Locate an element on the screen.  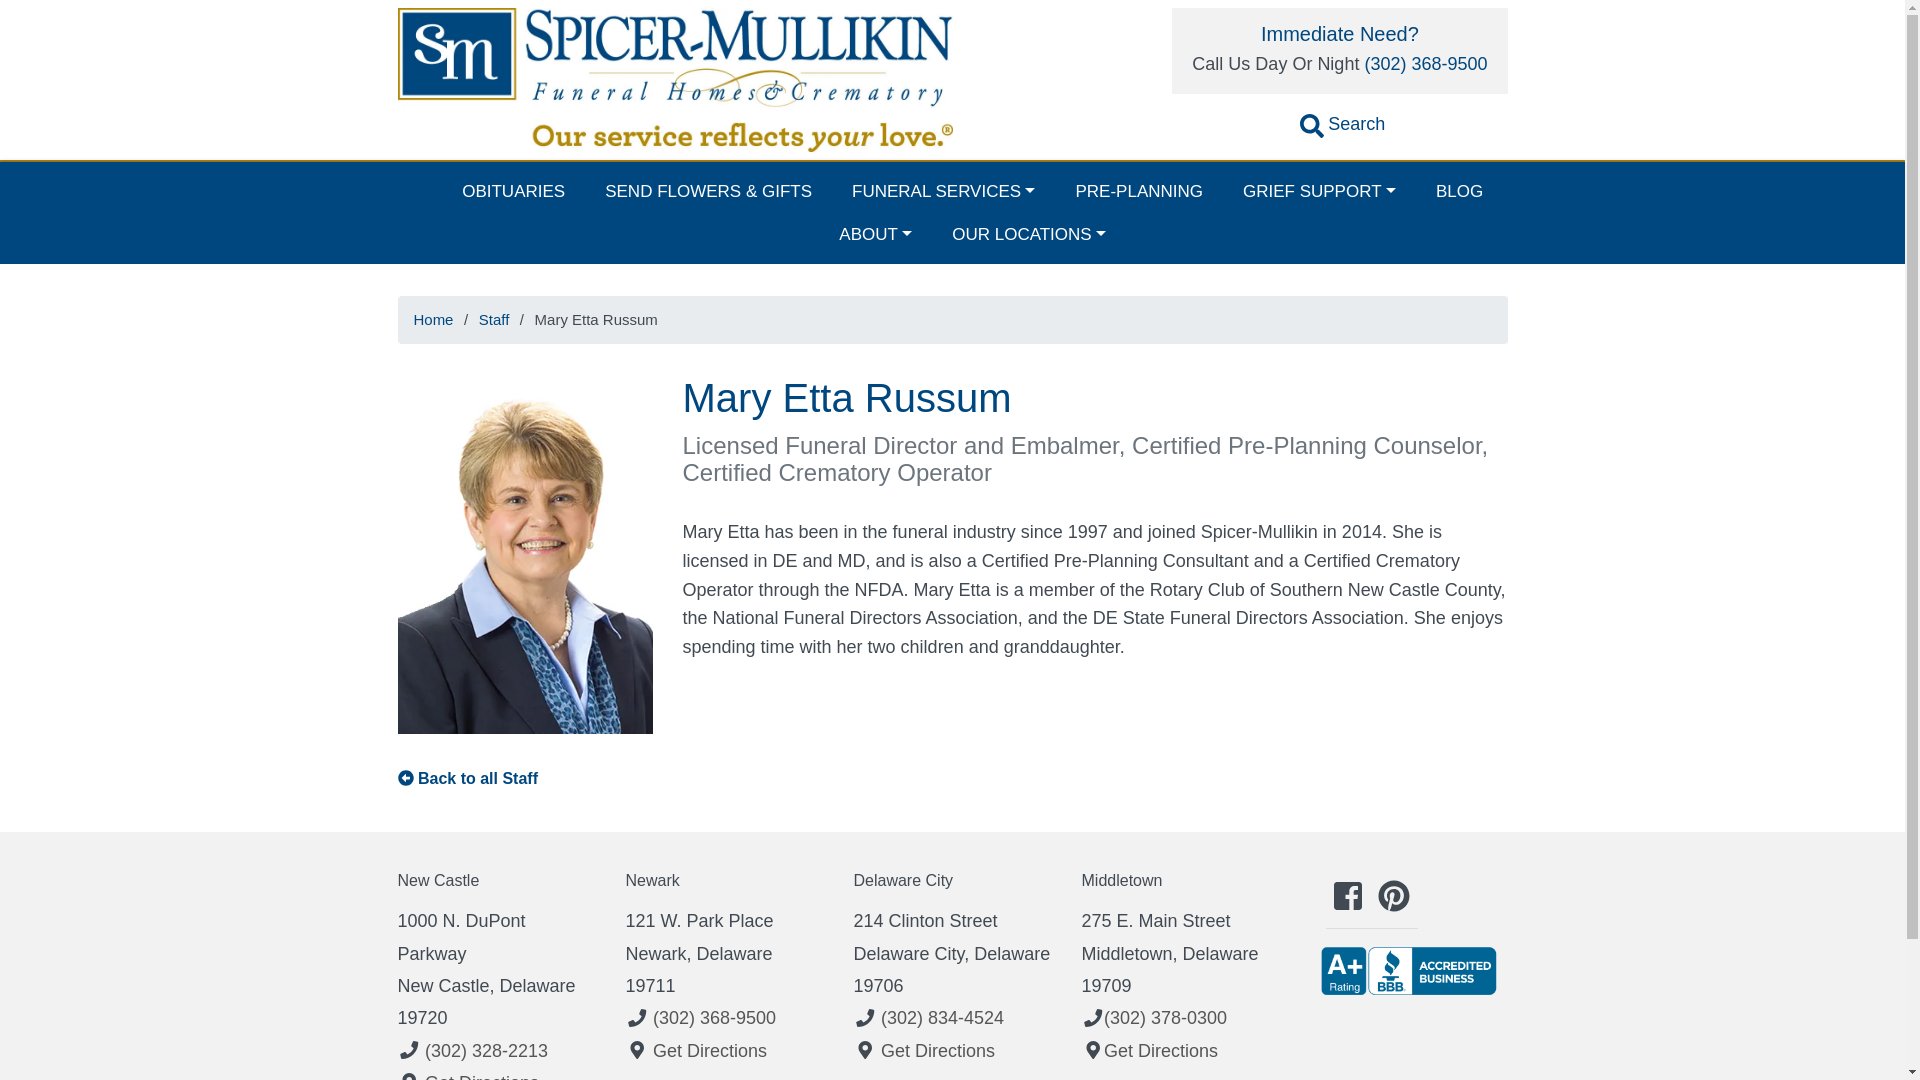
PRE-PLANNING is located at coordinates (1138, 190).